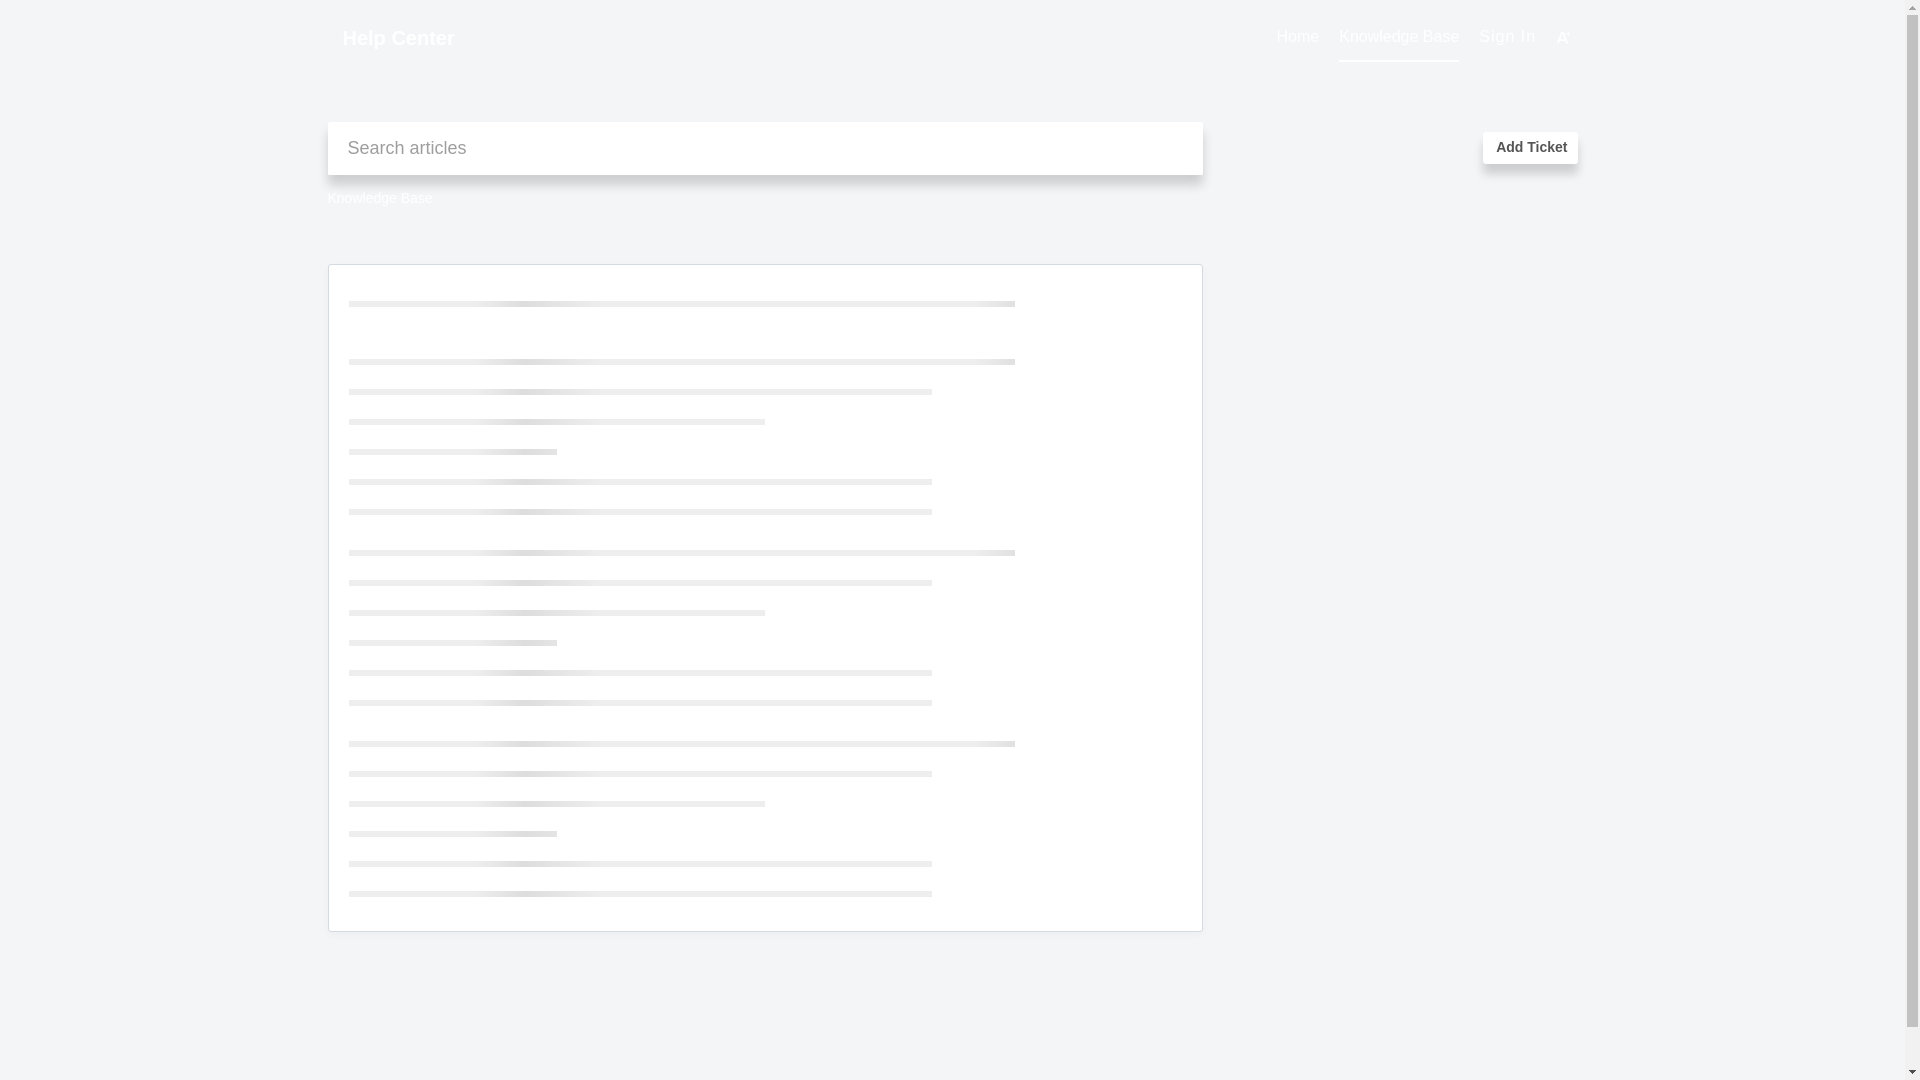 The image size is (1920, 1080). I want to click on Knowledge Base, so click(380, 198).